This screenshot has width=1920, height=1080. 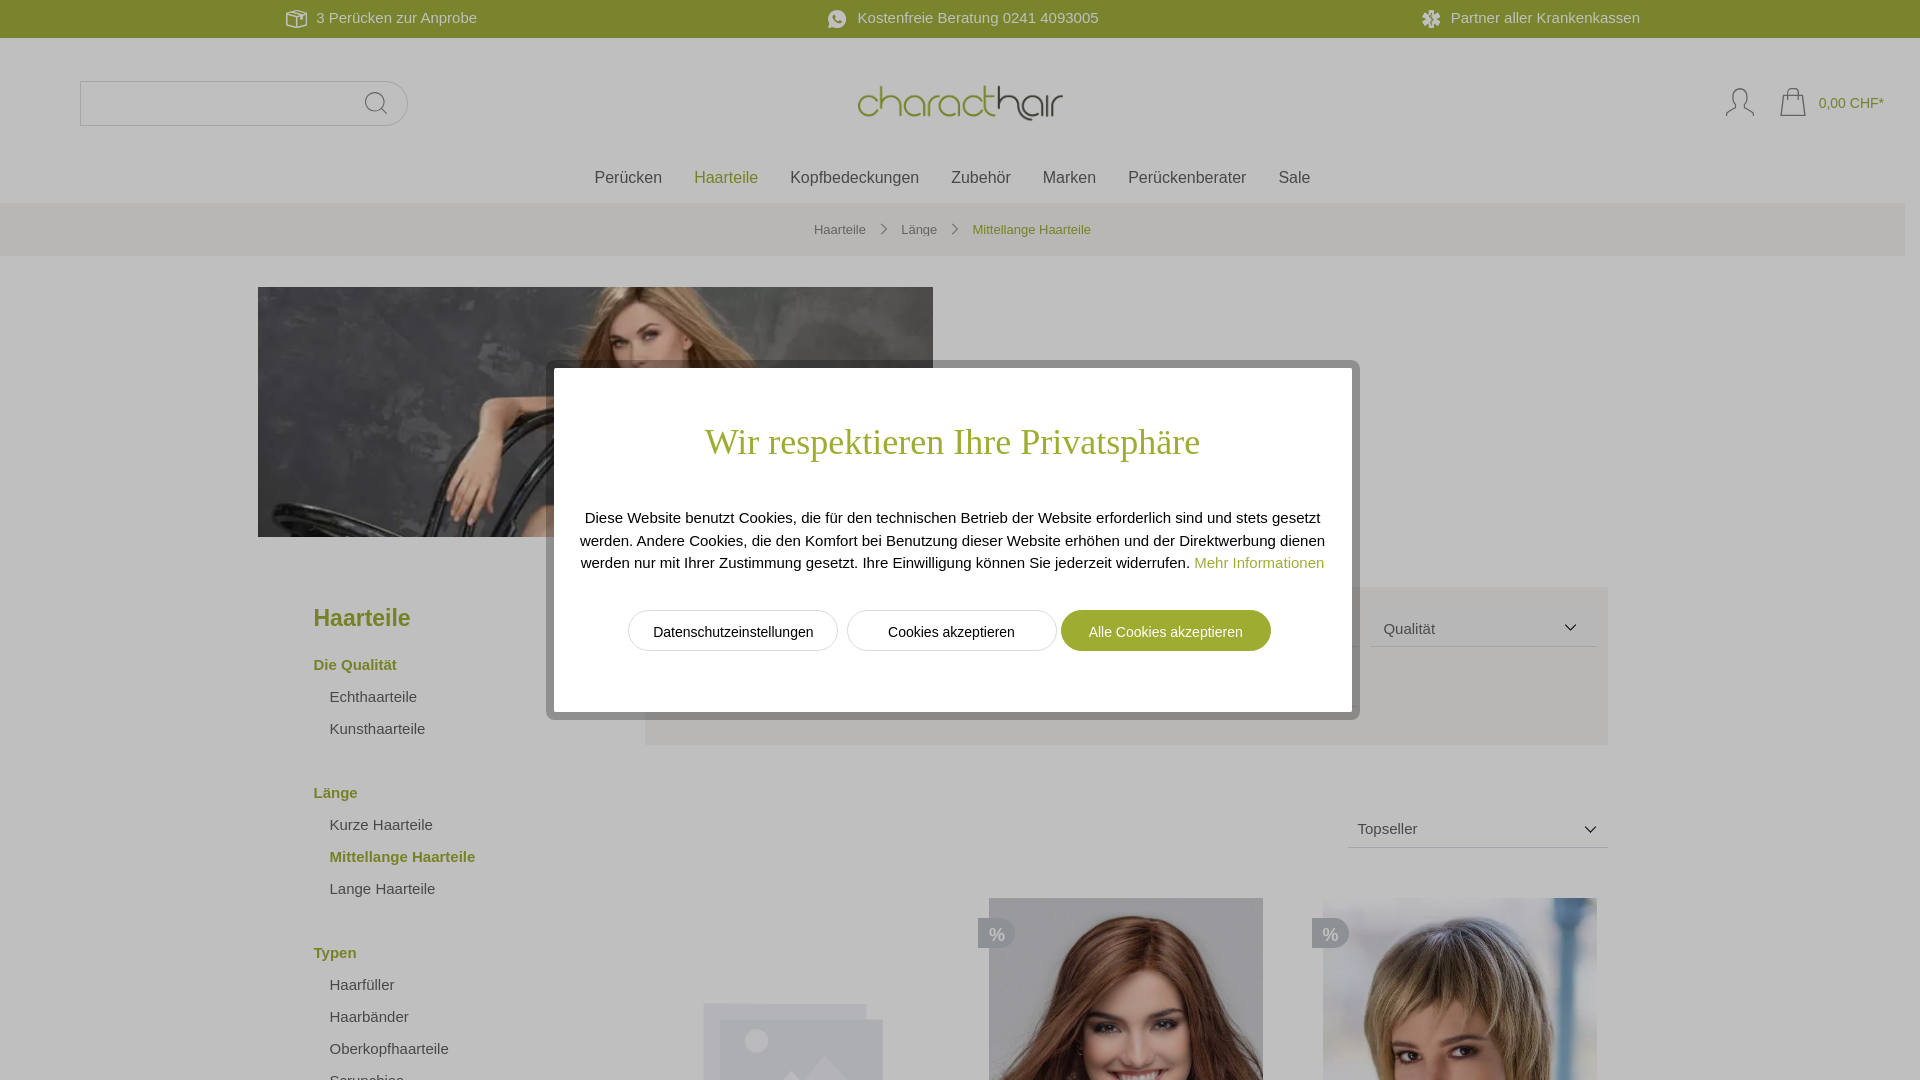 I want to click on Mittellange Haarteile, so click(x=1032, y=230).